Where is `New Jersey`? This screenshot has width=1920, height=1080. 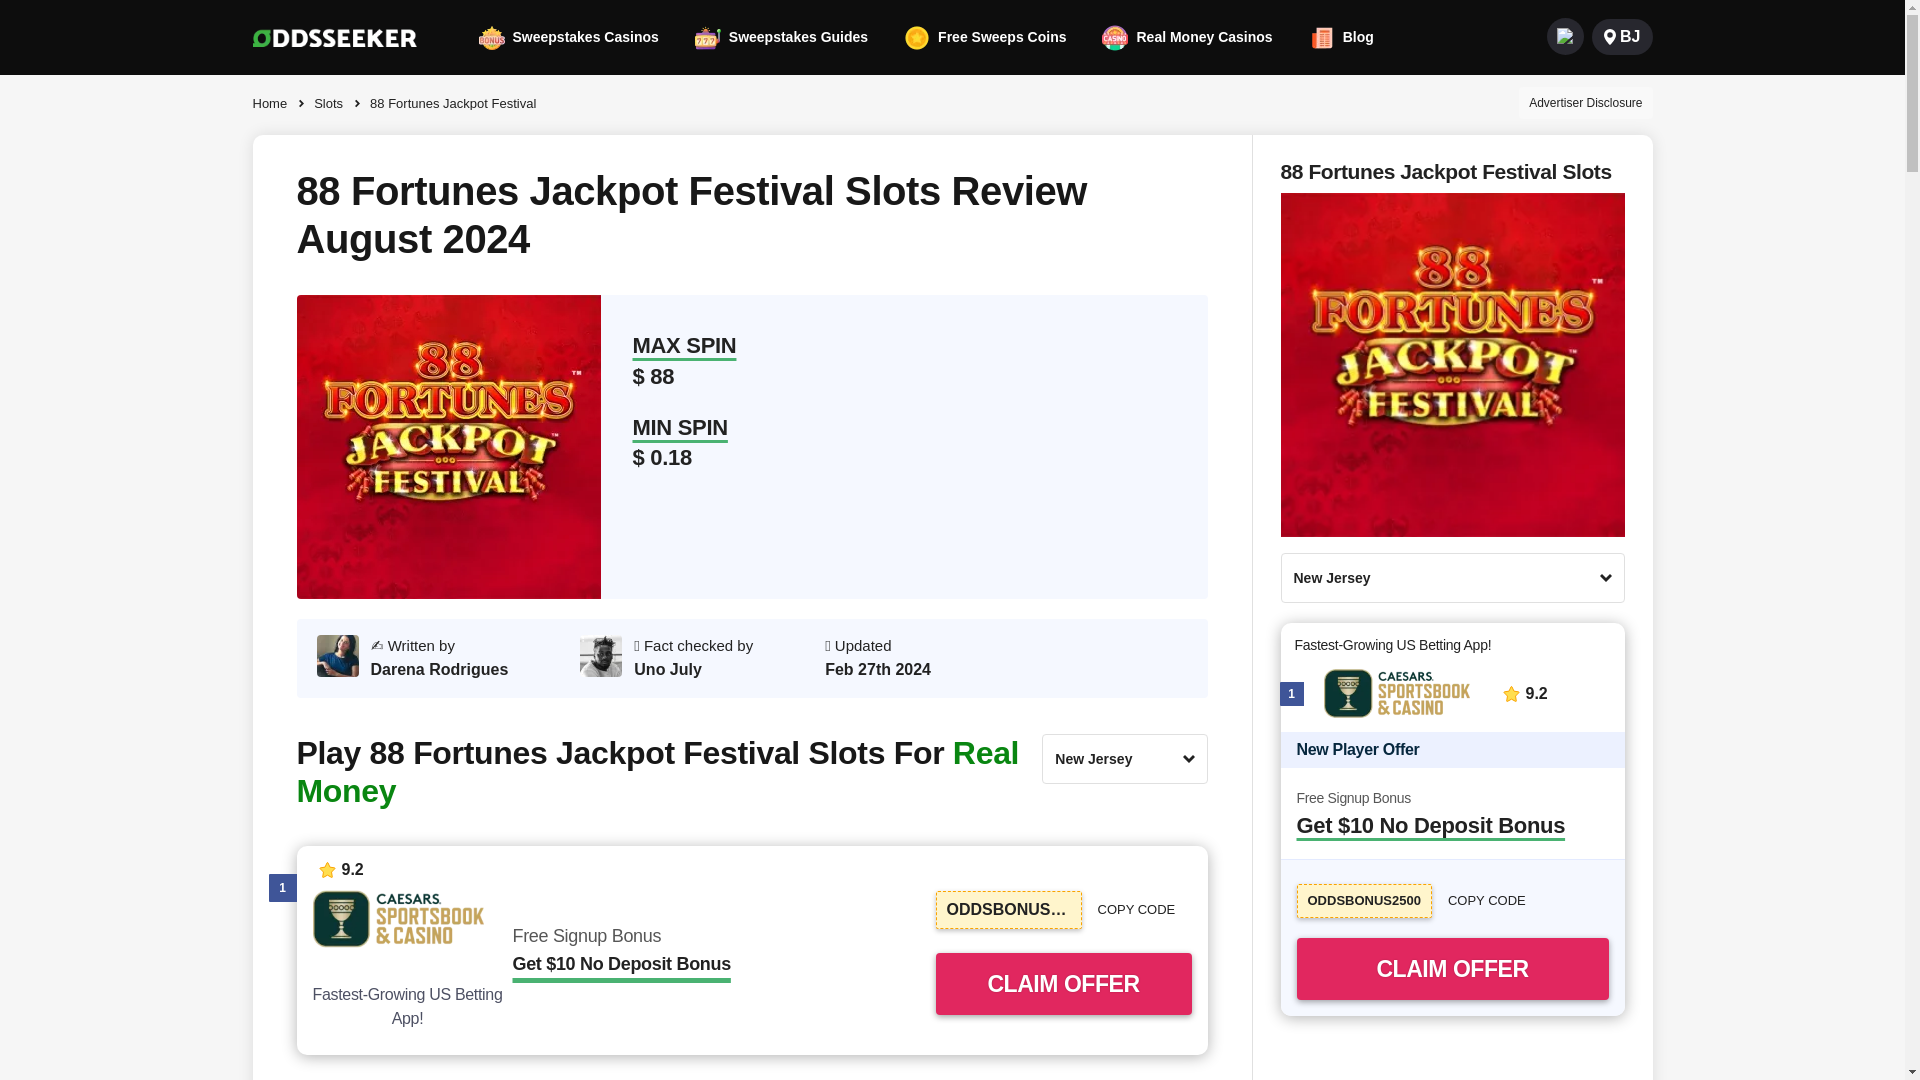
New Jersey is located at coordinates (1124, 759).